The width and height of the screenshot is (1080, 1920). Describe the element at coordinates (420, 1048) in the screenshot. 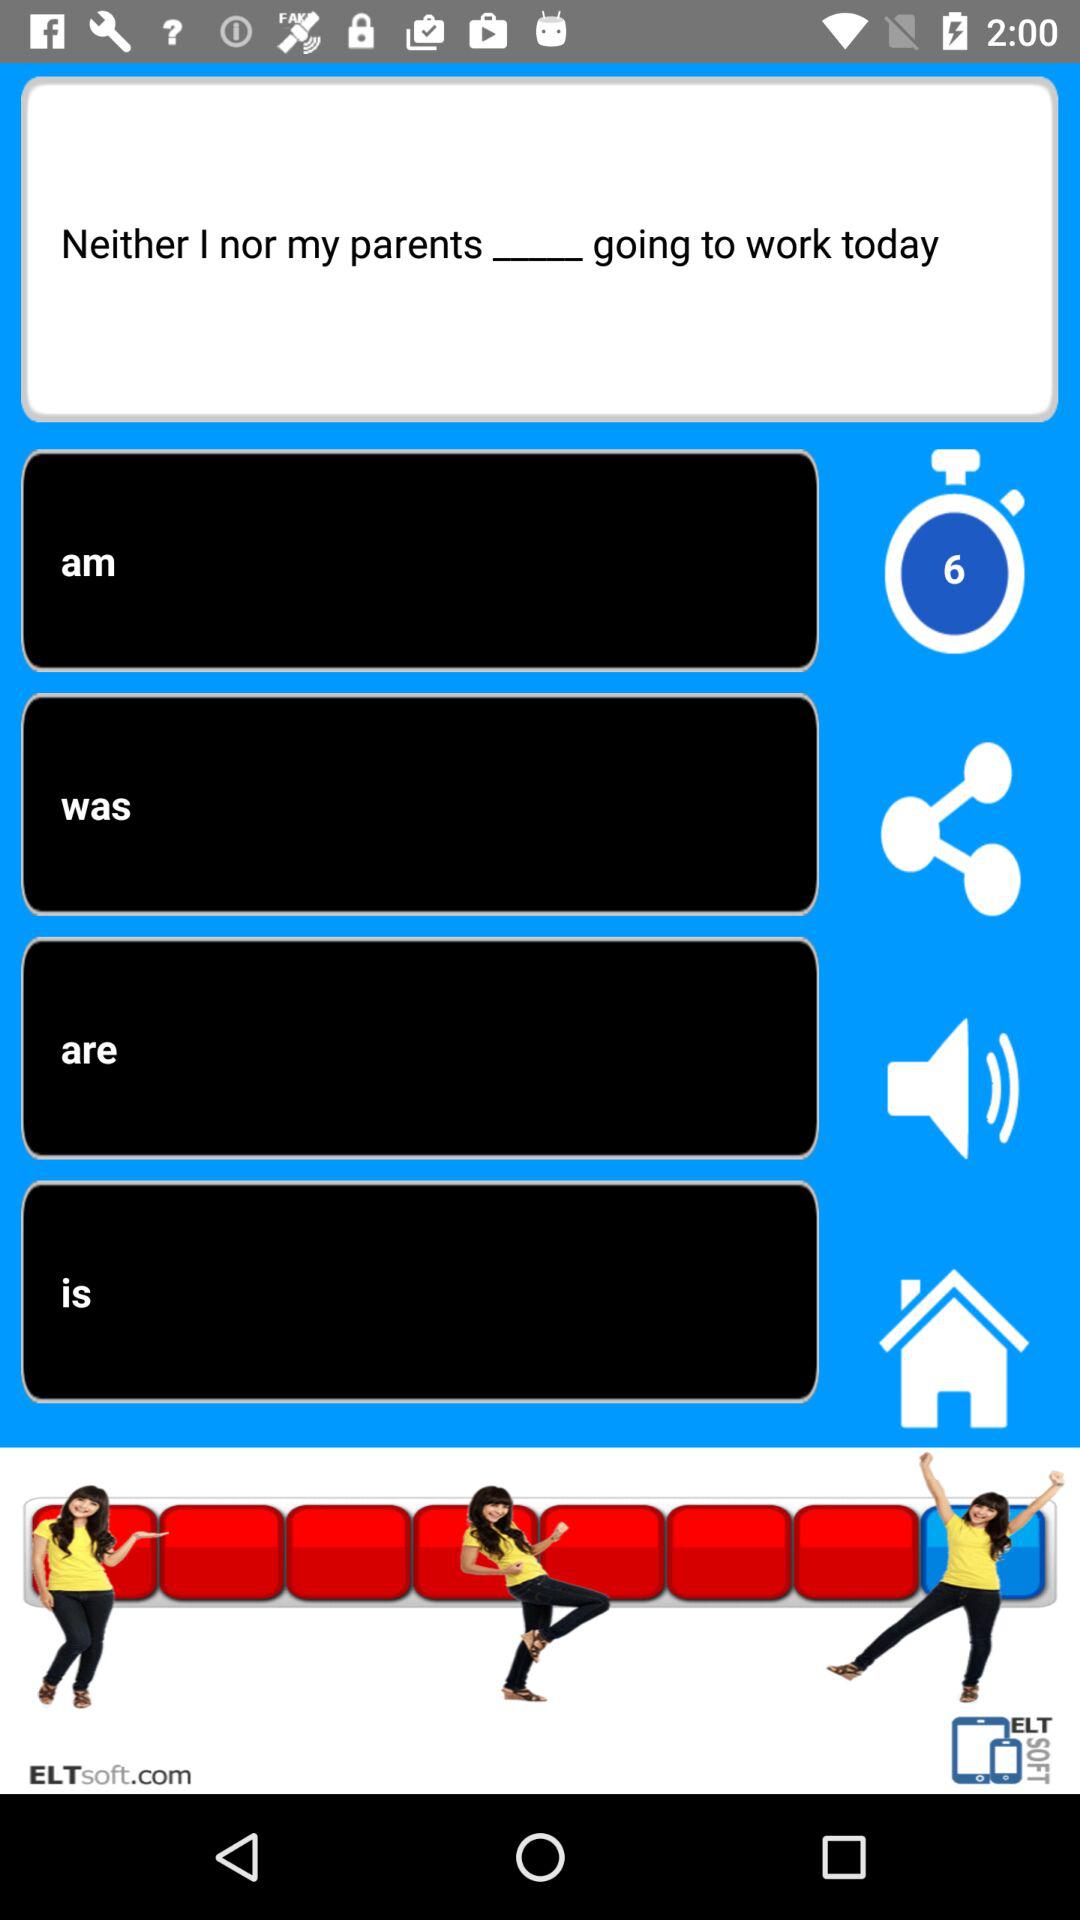

I see `choose the are icon` at that location.